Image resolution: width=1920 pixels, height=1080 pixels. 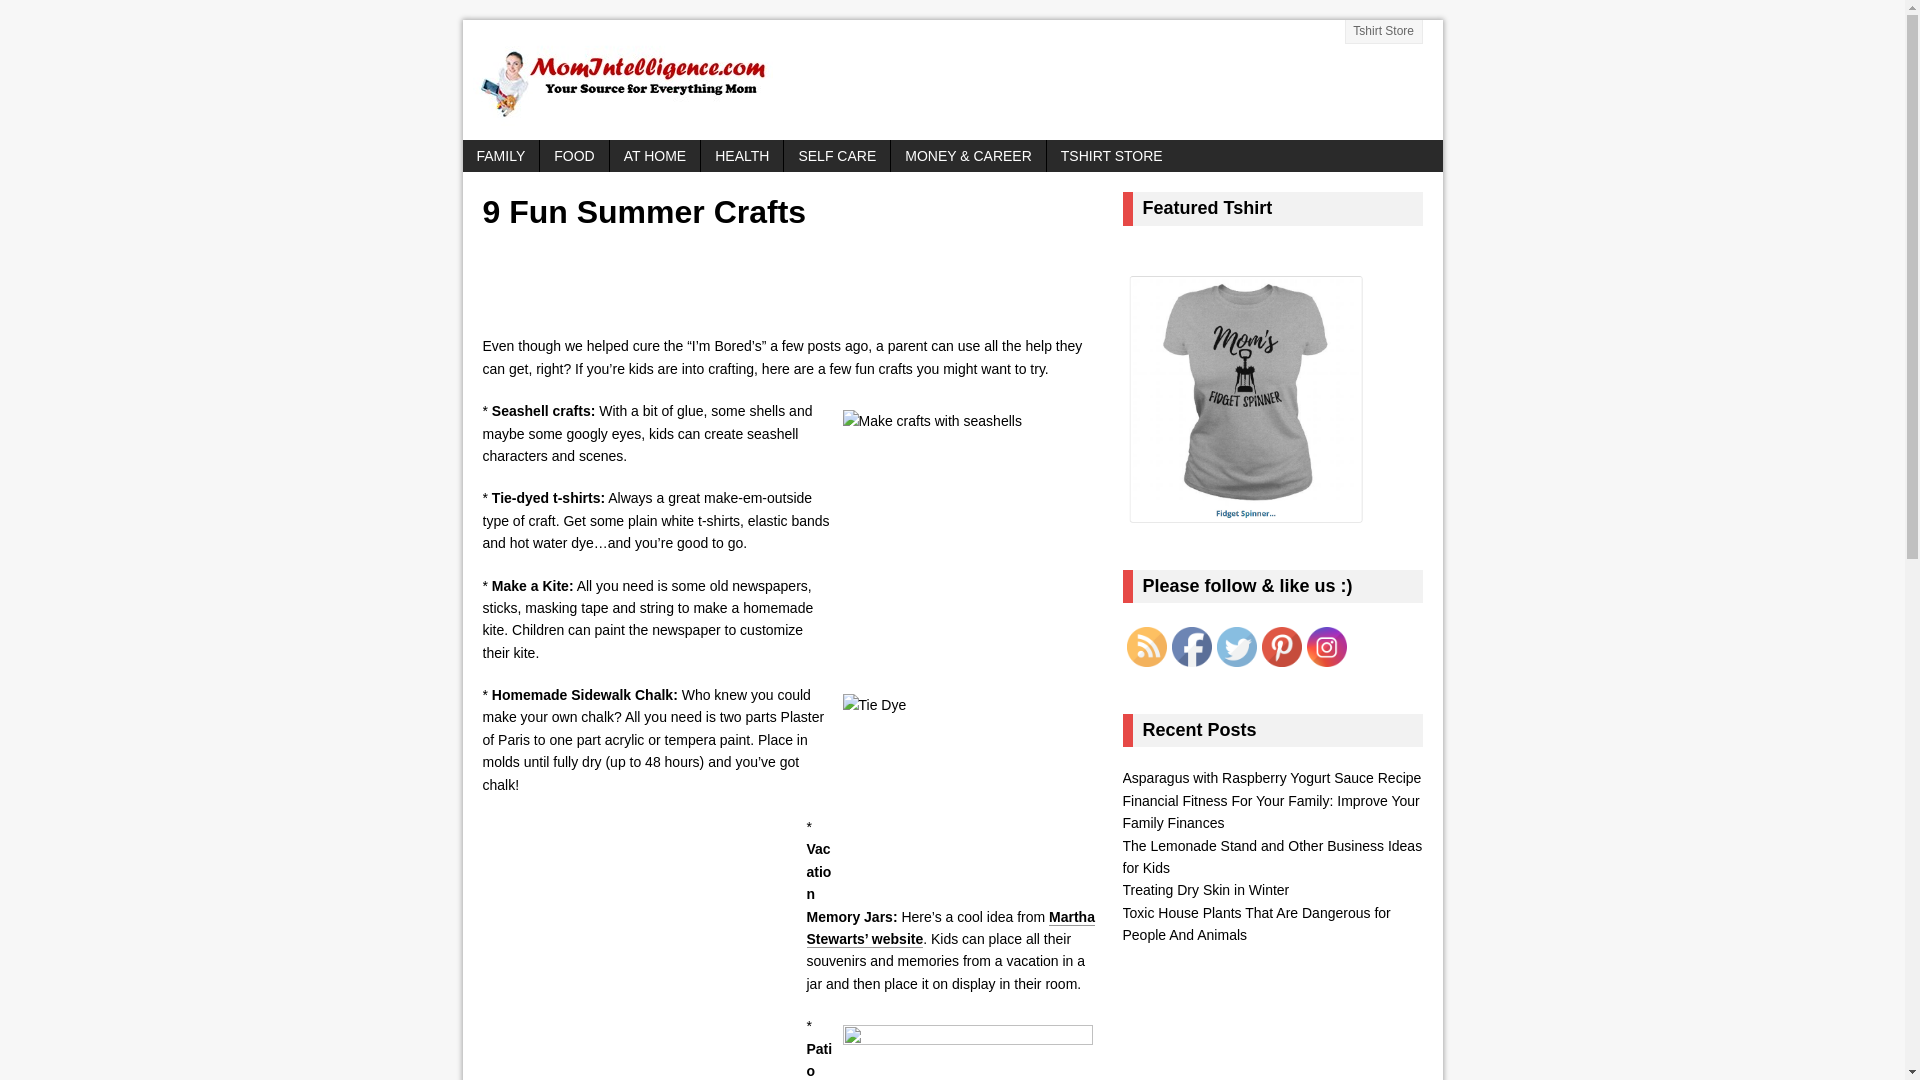 I want to click on RSS, so click(x=1145, y=647).